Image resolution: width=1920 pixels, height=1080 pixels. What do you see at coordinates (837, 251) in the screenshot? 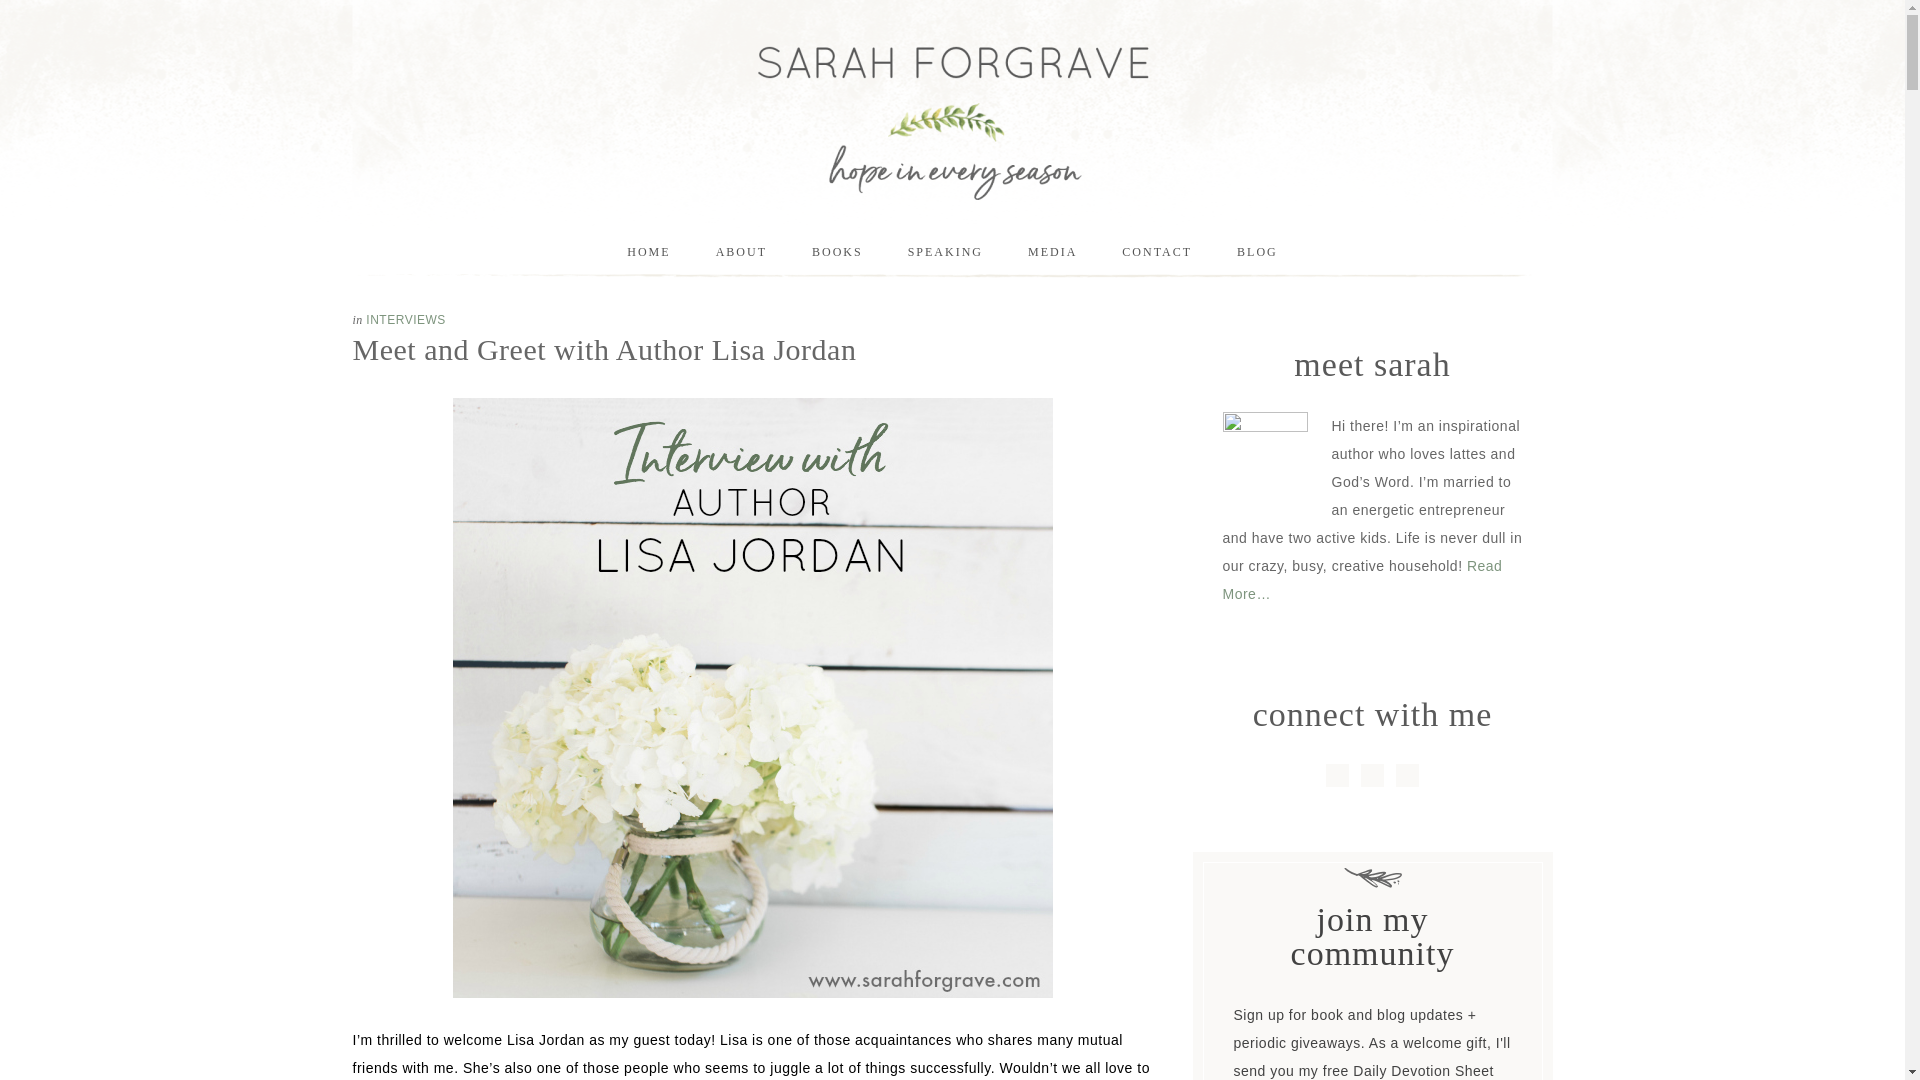
I see `BOOKS` at bounding box center [837, 251].